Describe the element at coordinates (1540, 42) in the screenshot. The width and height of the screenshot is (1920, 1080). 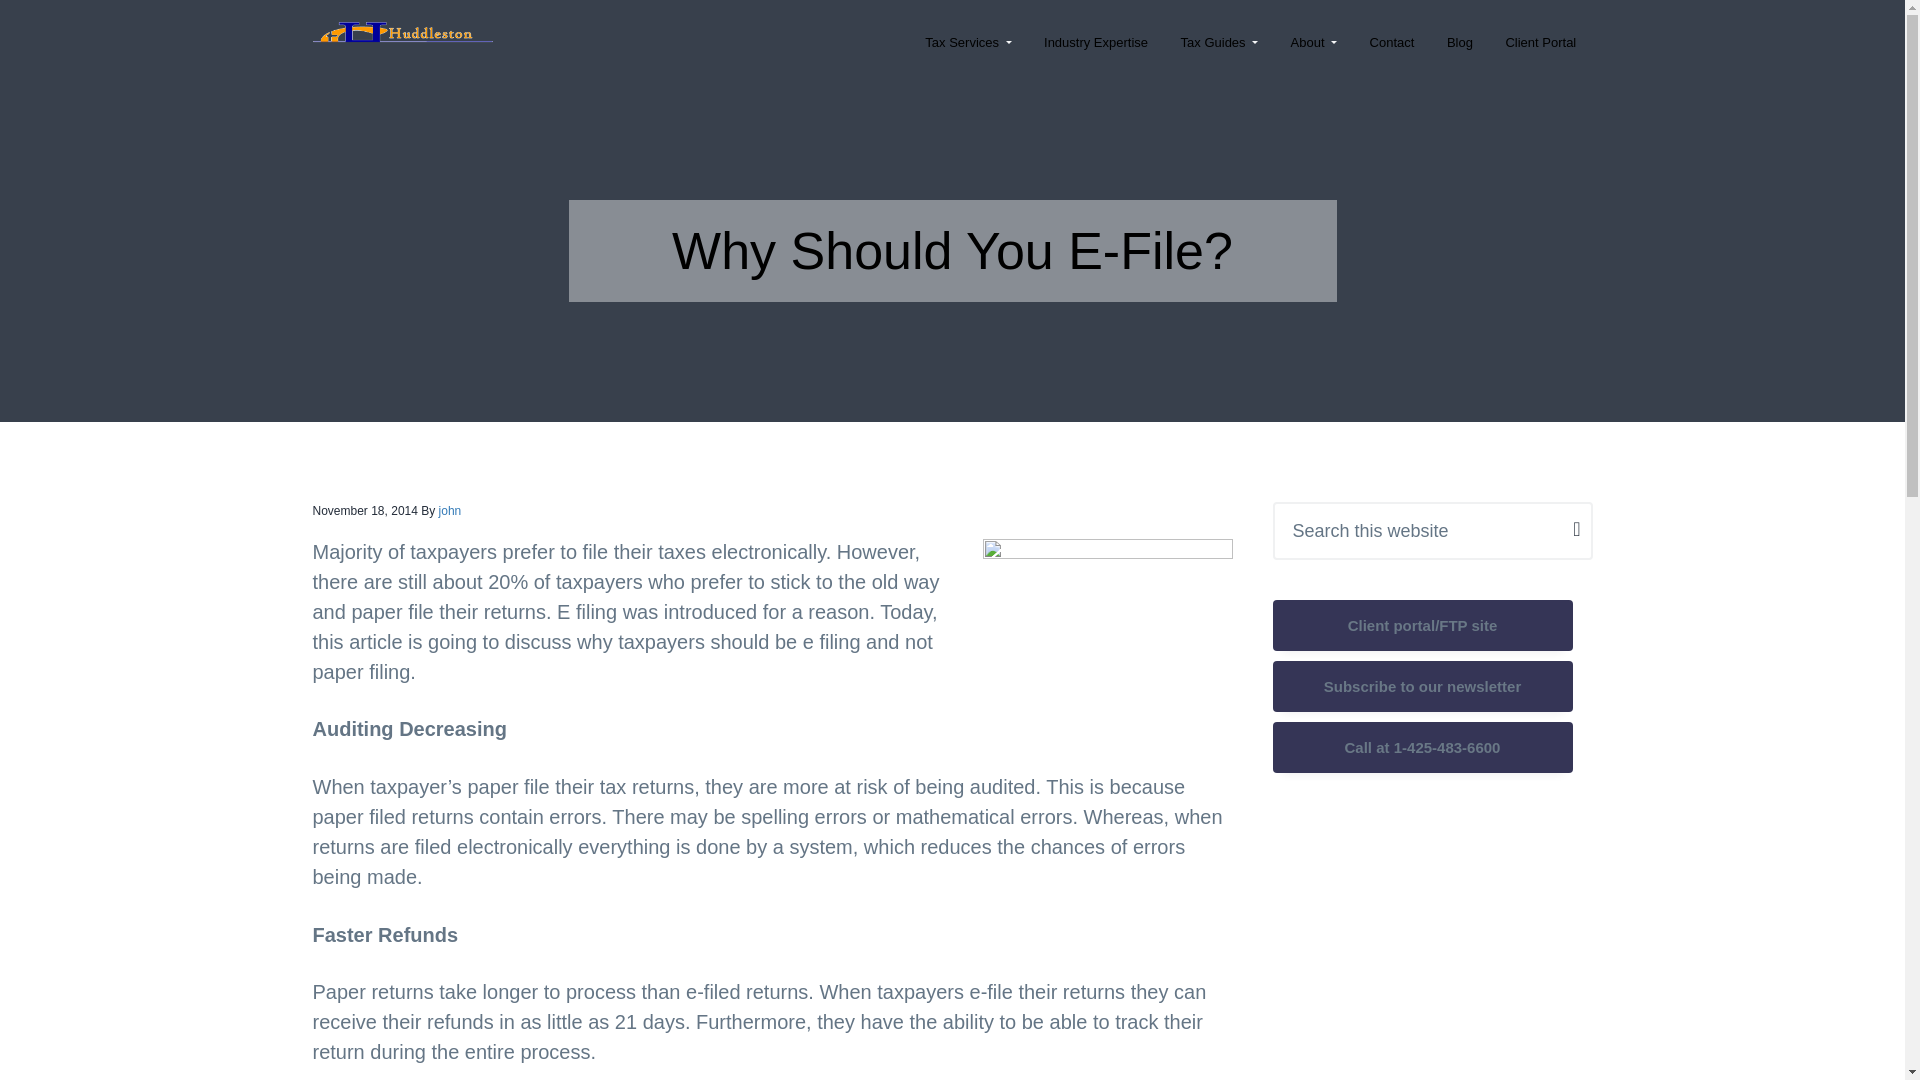
I see `Client Portal` at that location.